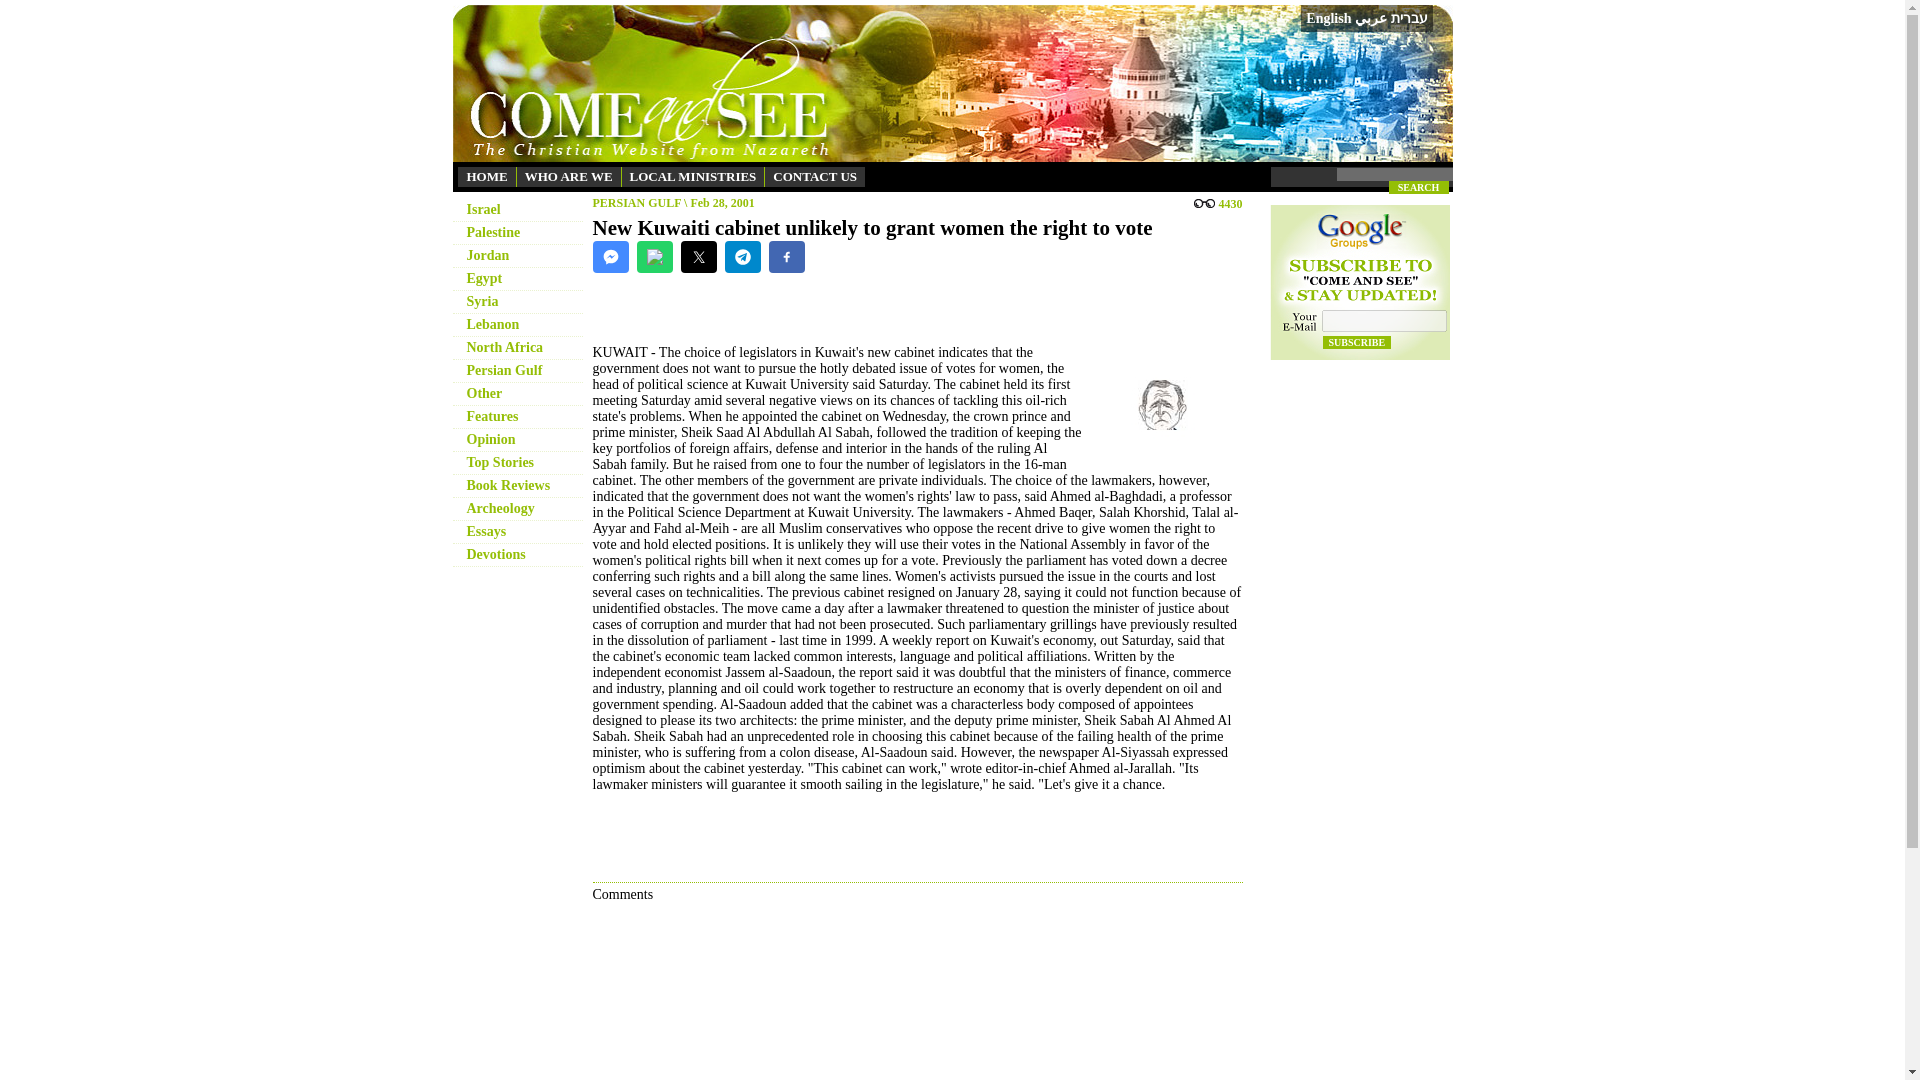  Describe the element at coordinates (504, 370) in the screenshot. I see `Persian Gulf` at that location.